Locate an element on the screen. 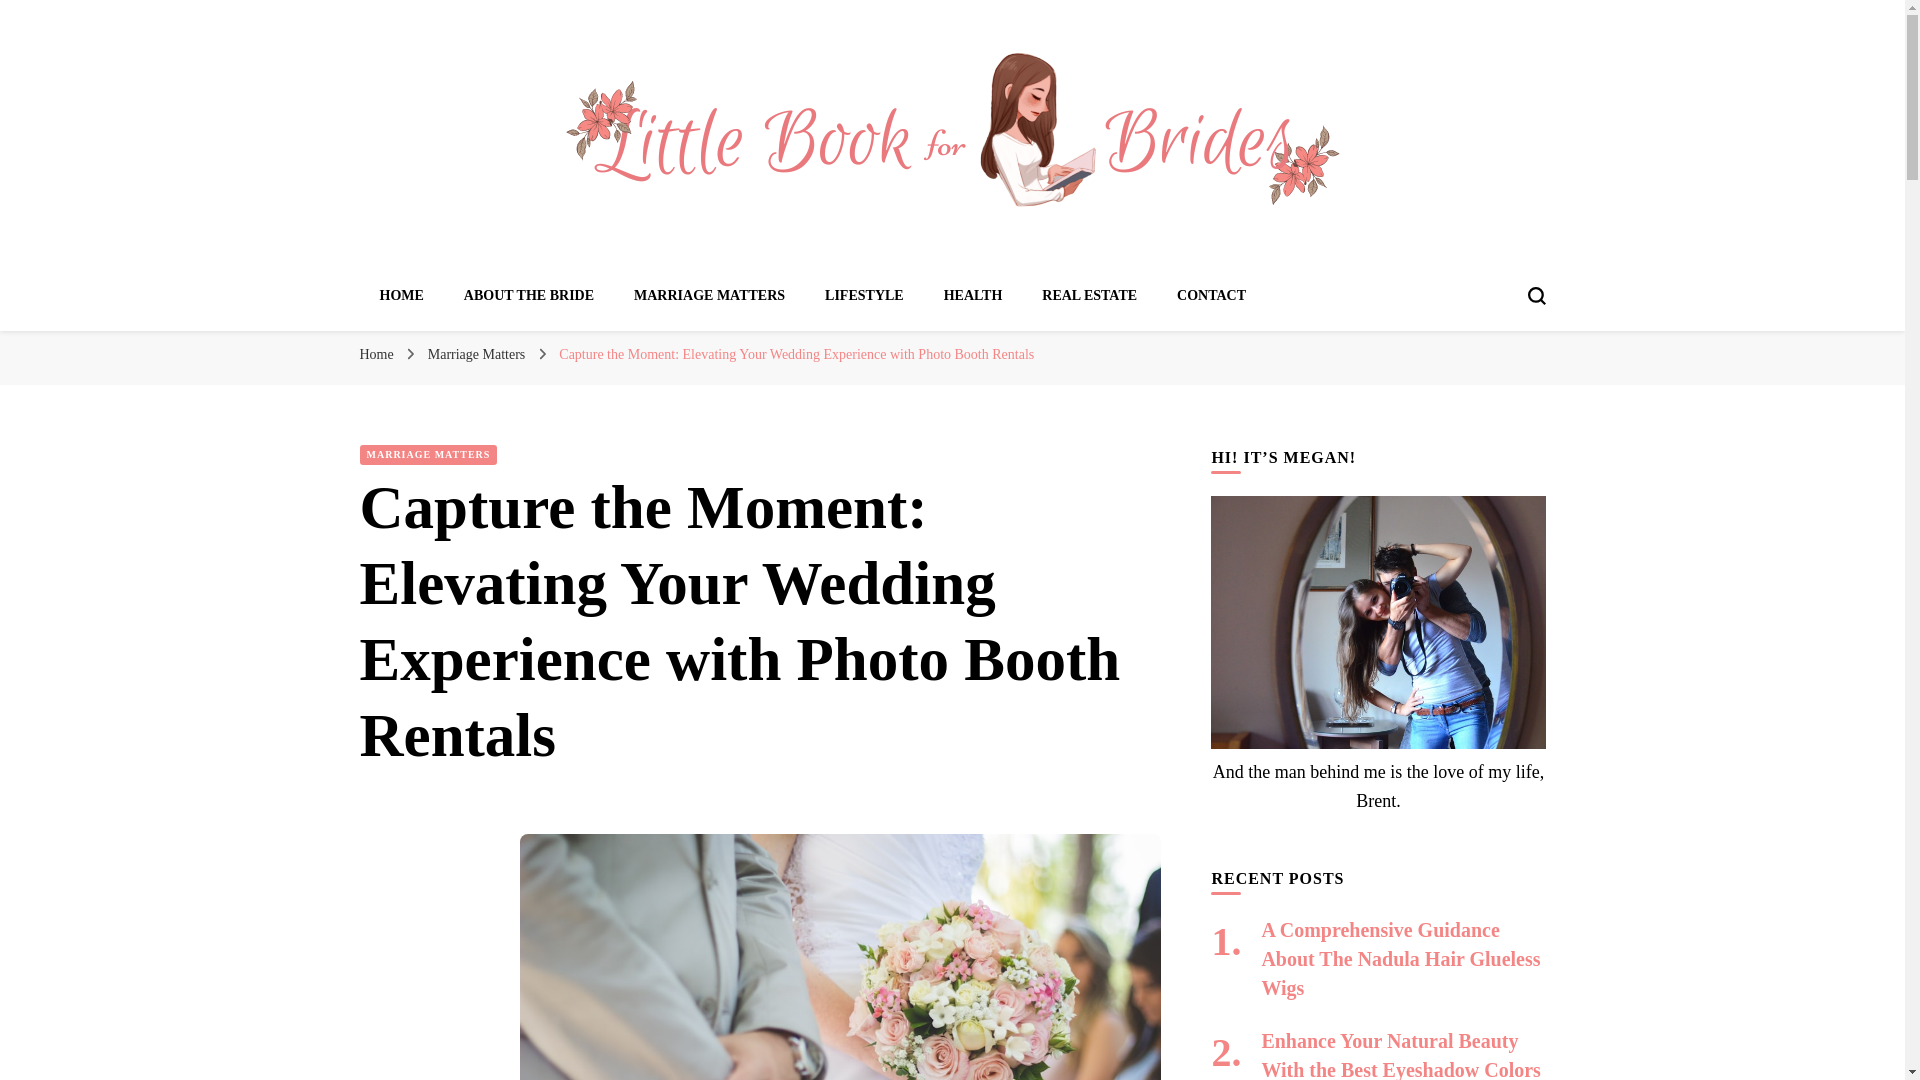 Image resolution: width=1920 pixels, height=1080 pixels. ABOUT THE BRIDE is located at coordinates (528, 296).